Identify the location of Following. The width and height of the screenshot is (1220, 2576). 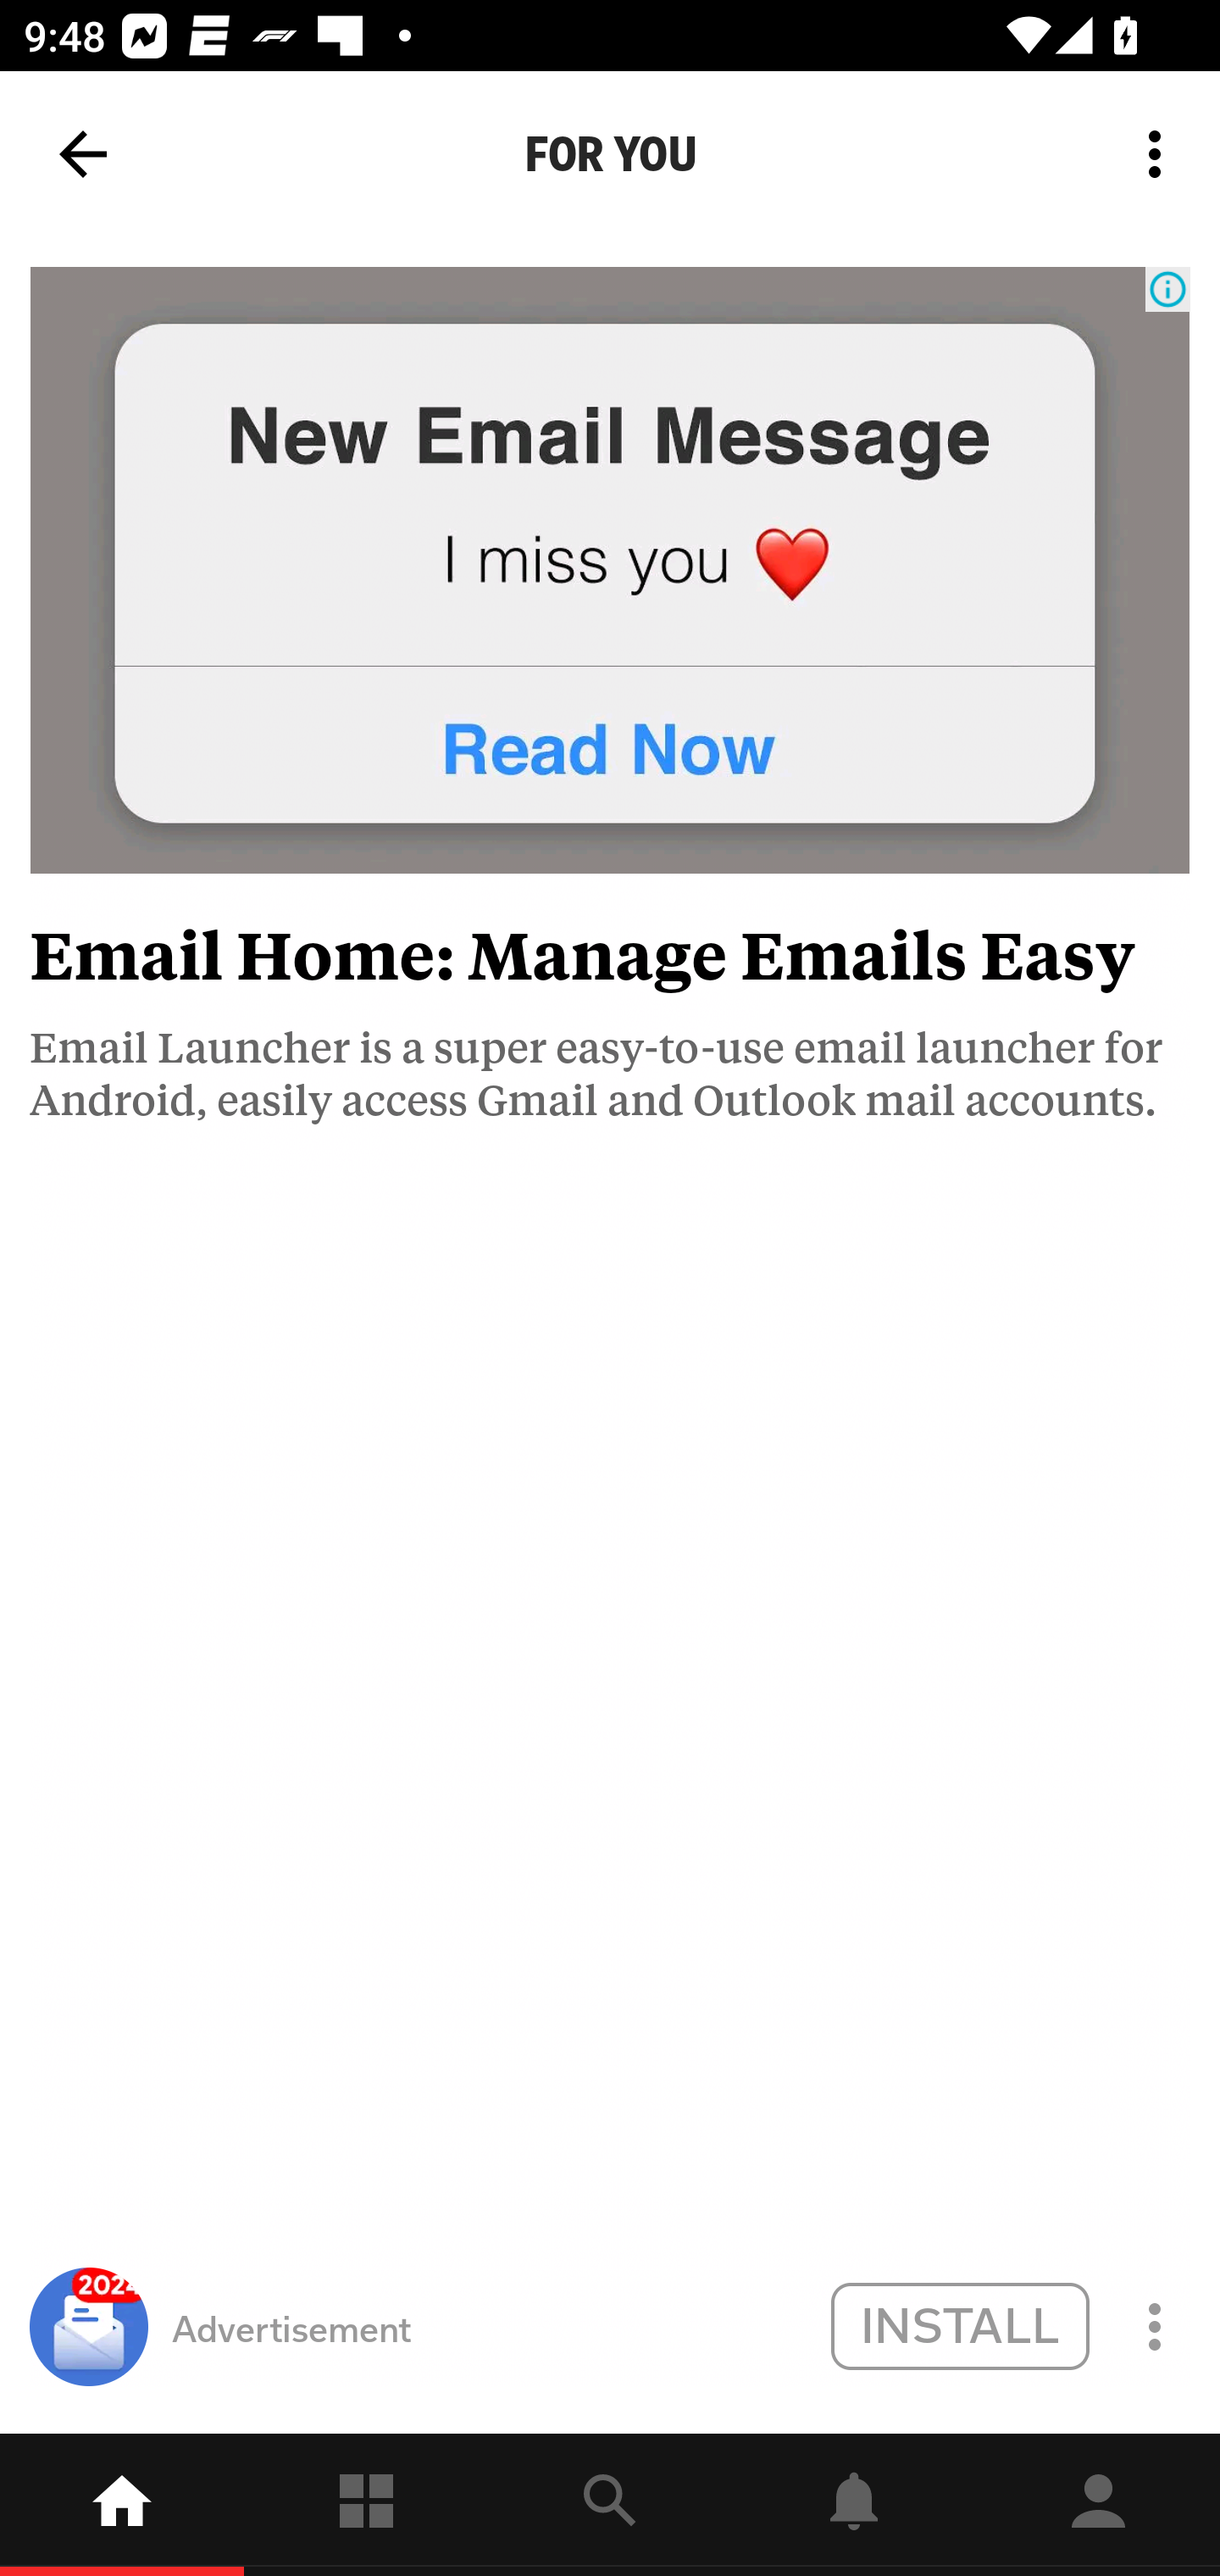
(366, 2505).